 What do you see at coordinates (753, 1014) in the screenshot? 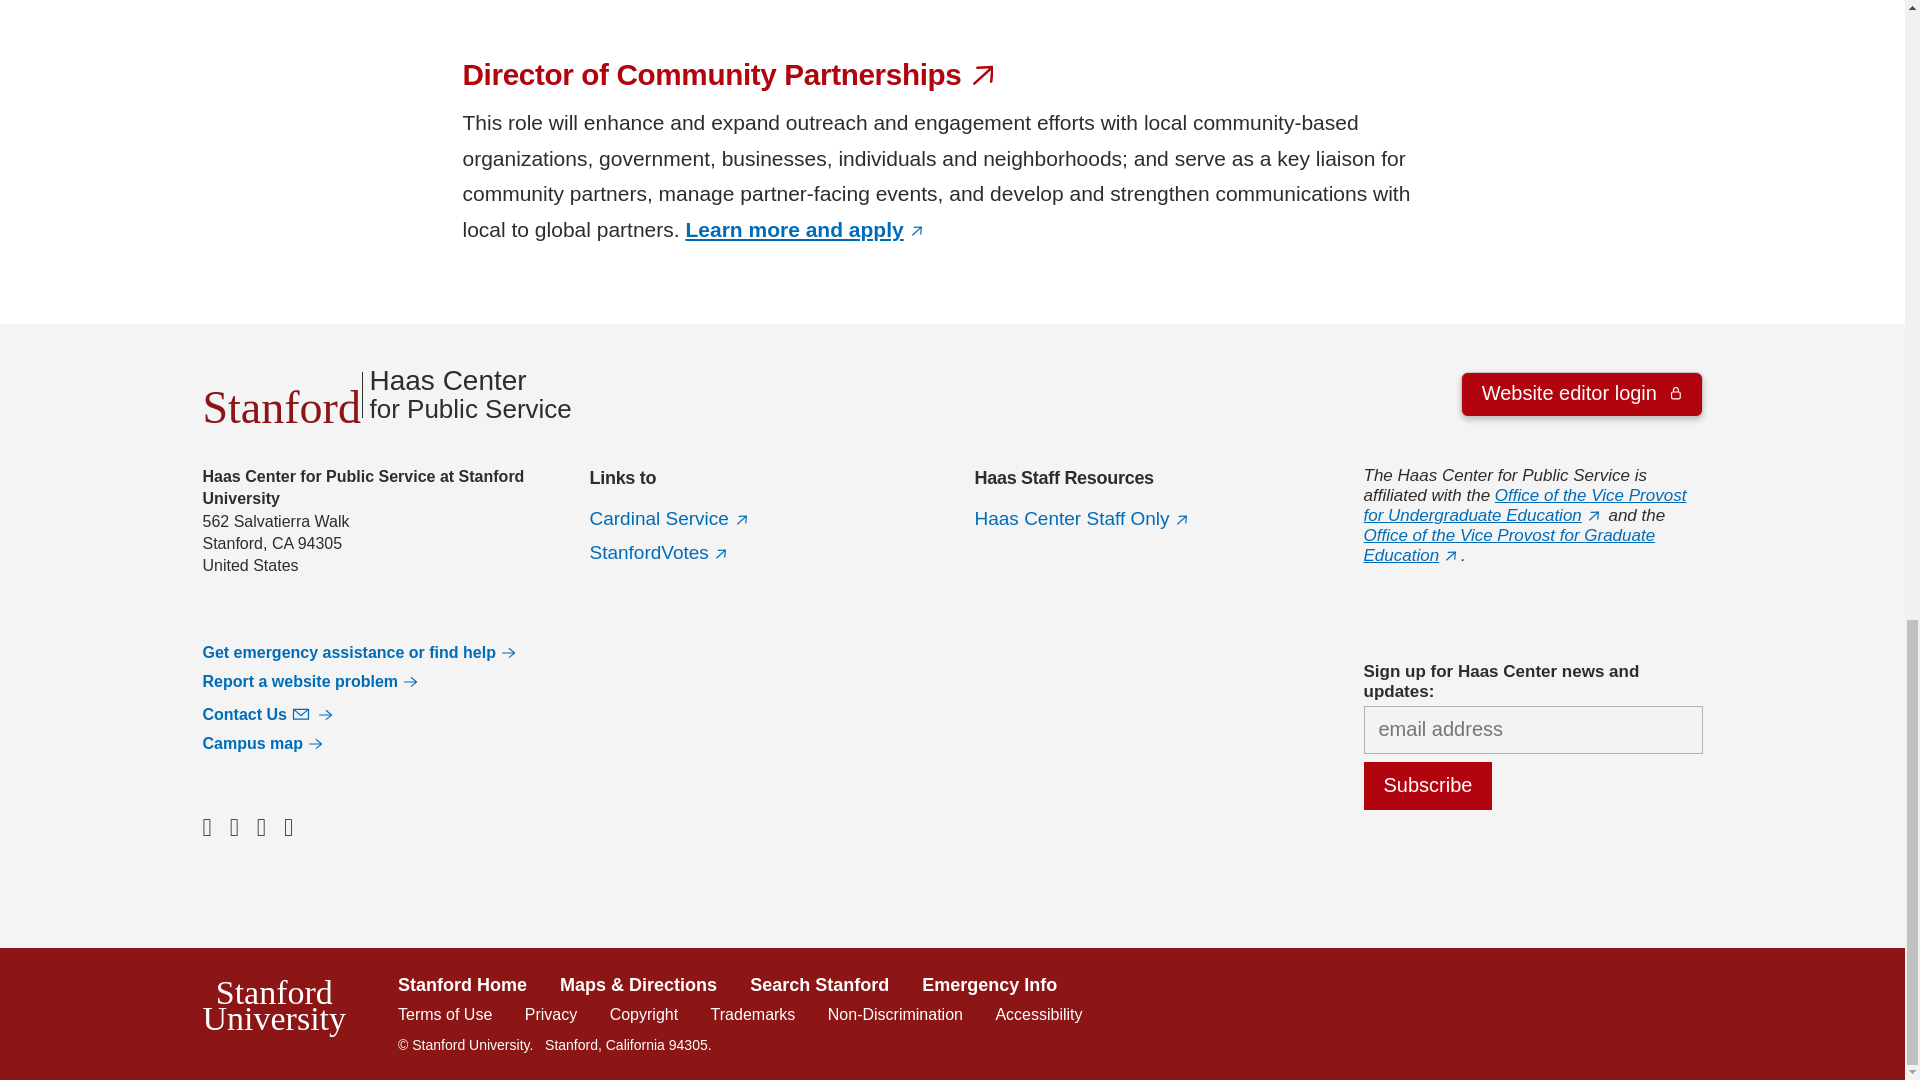
I see `Ownership and use of Stanford trademarks and images` at bounding box center [753, 1014].